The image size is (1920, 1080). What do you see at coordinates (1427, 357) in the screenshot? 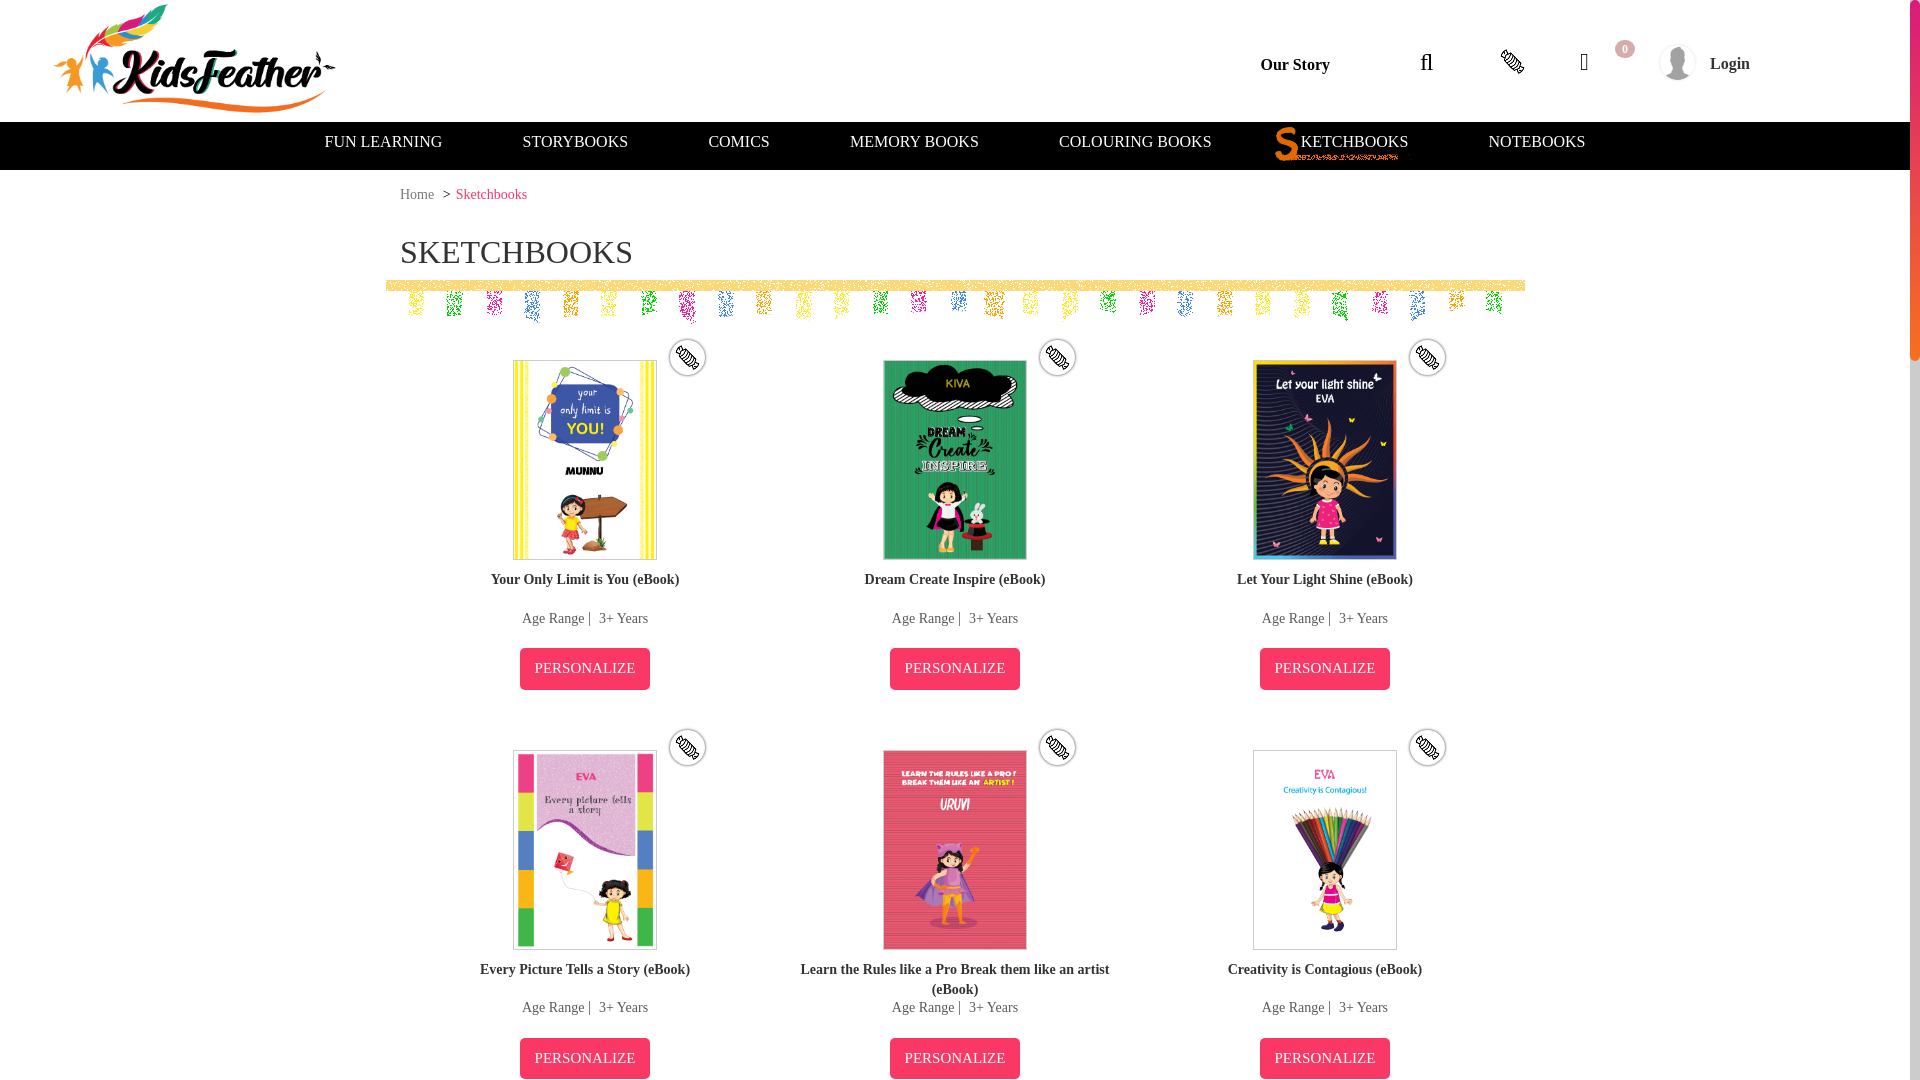
I see `Add to wishlist` at bounding box center [1427, 357].